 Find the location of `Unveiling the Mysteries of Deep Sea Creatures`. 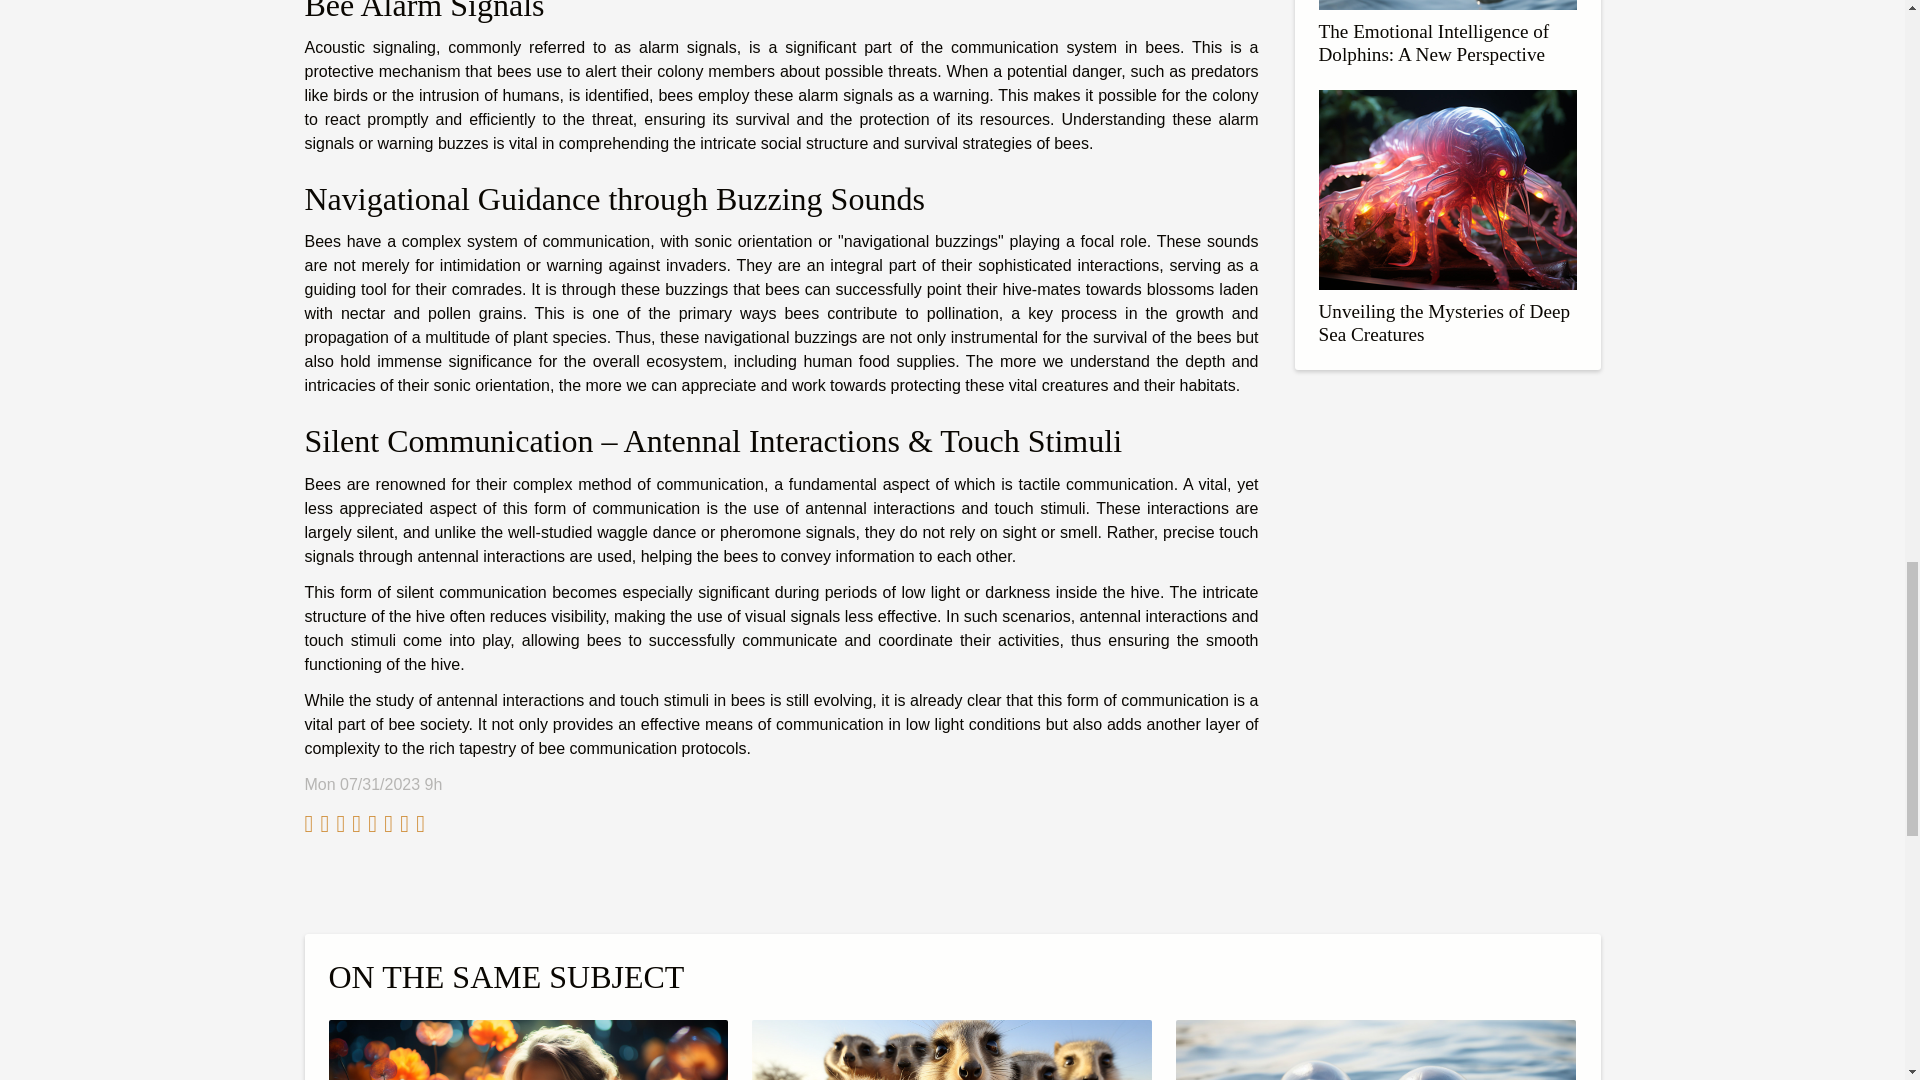

Unveiling the Mysteries of Deep Sea Creatures is located at coordinates (1446, 188).